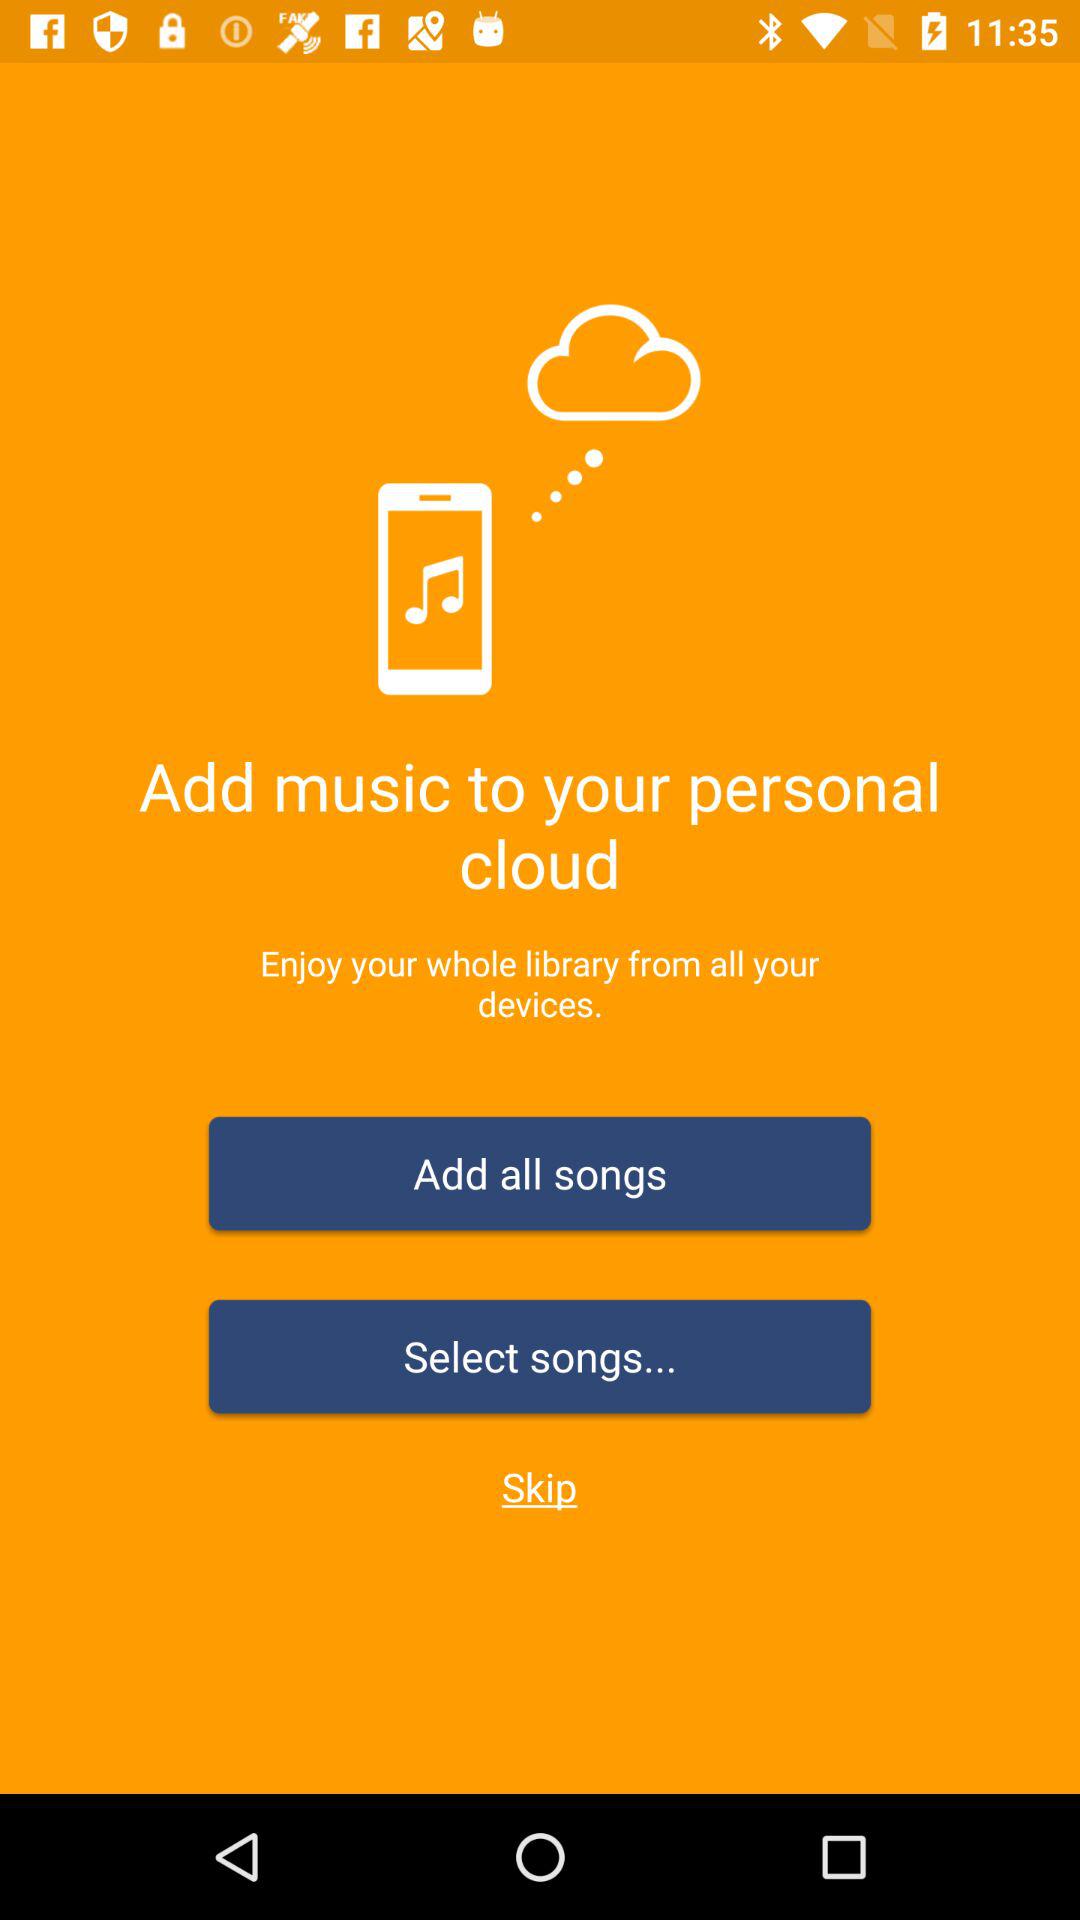  Describe the element at coordinates (540, 1360) in the screenshot. I see `click the select songs... item` at that location.